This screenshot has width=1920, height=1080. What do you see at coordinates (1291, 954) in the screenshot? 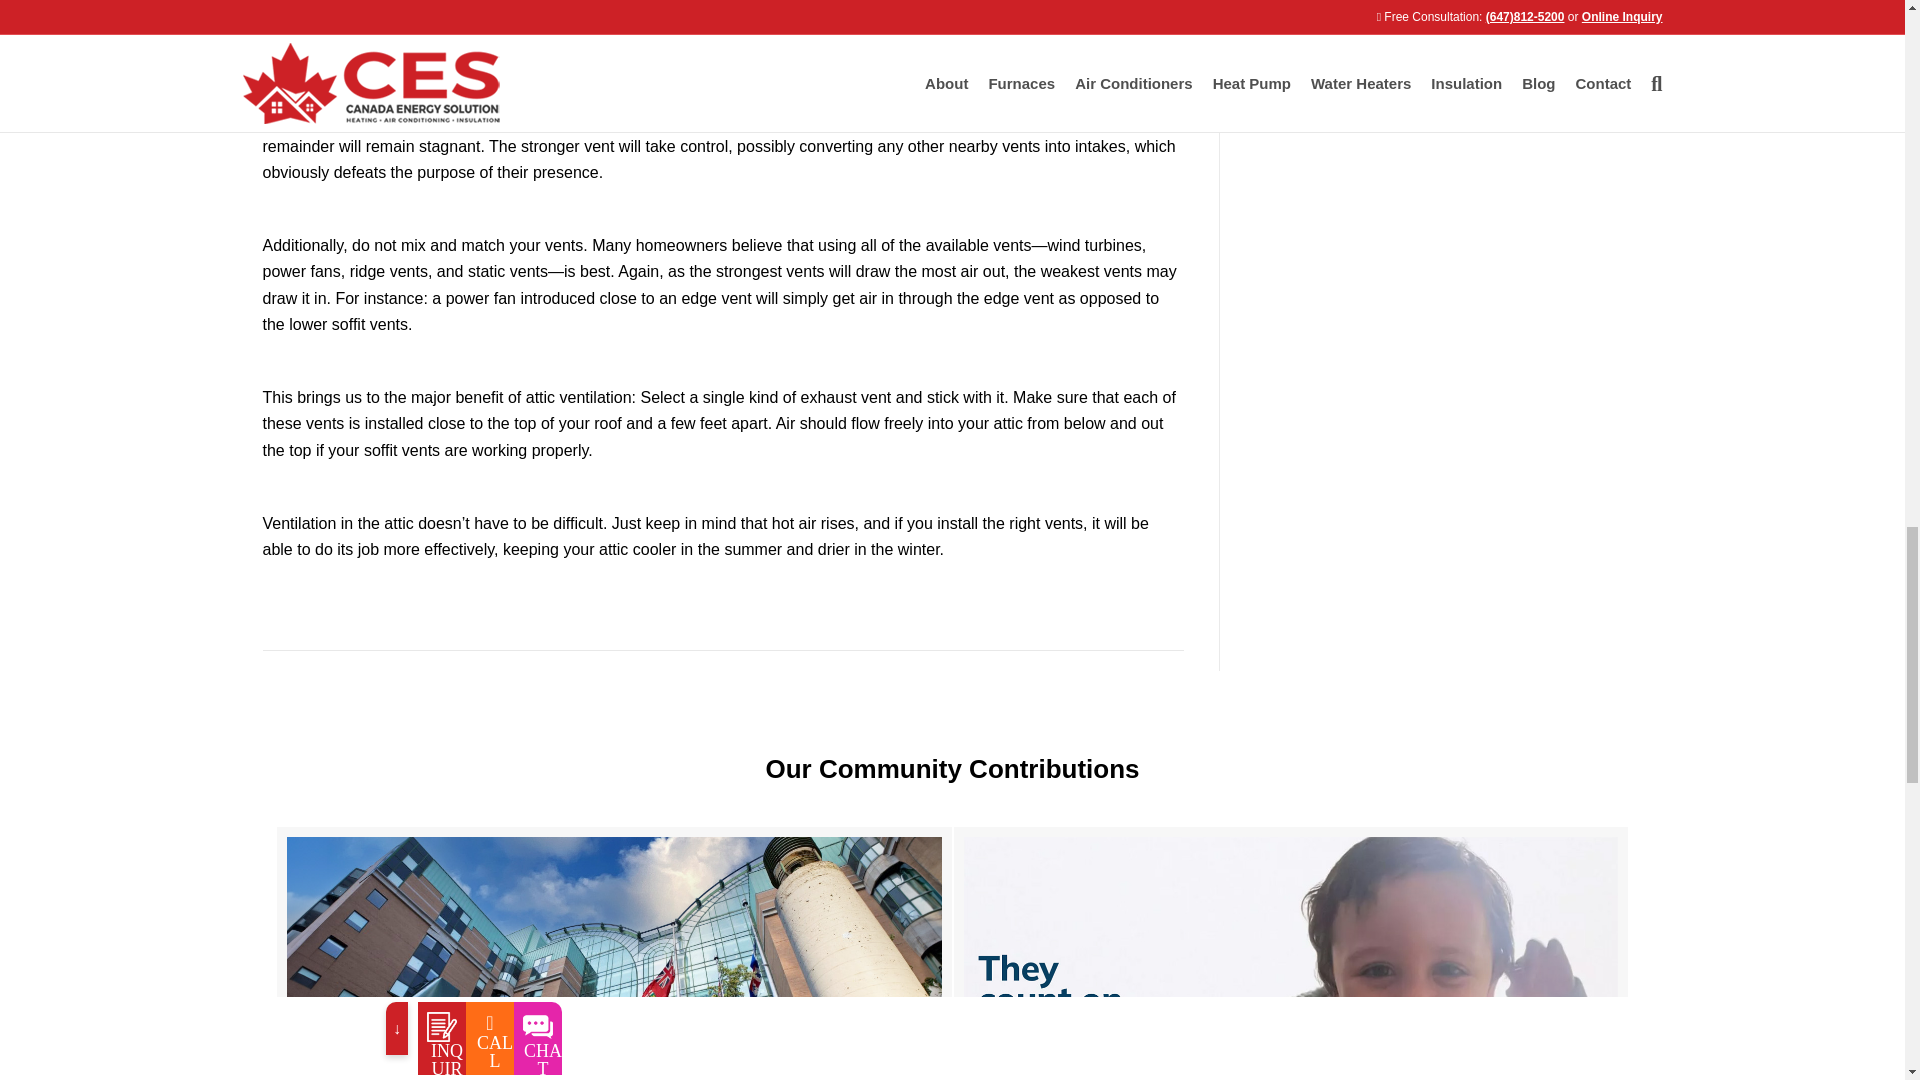
I see `Improving Local Healthcare: Our Support to Oakville Hospital` at bounding box center [1291, 954].